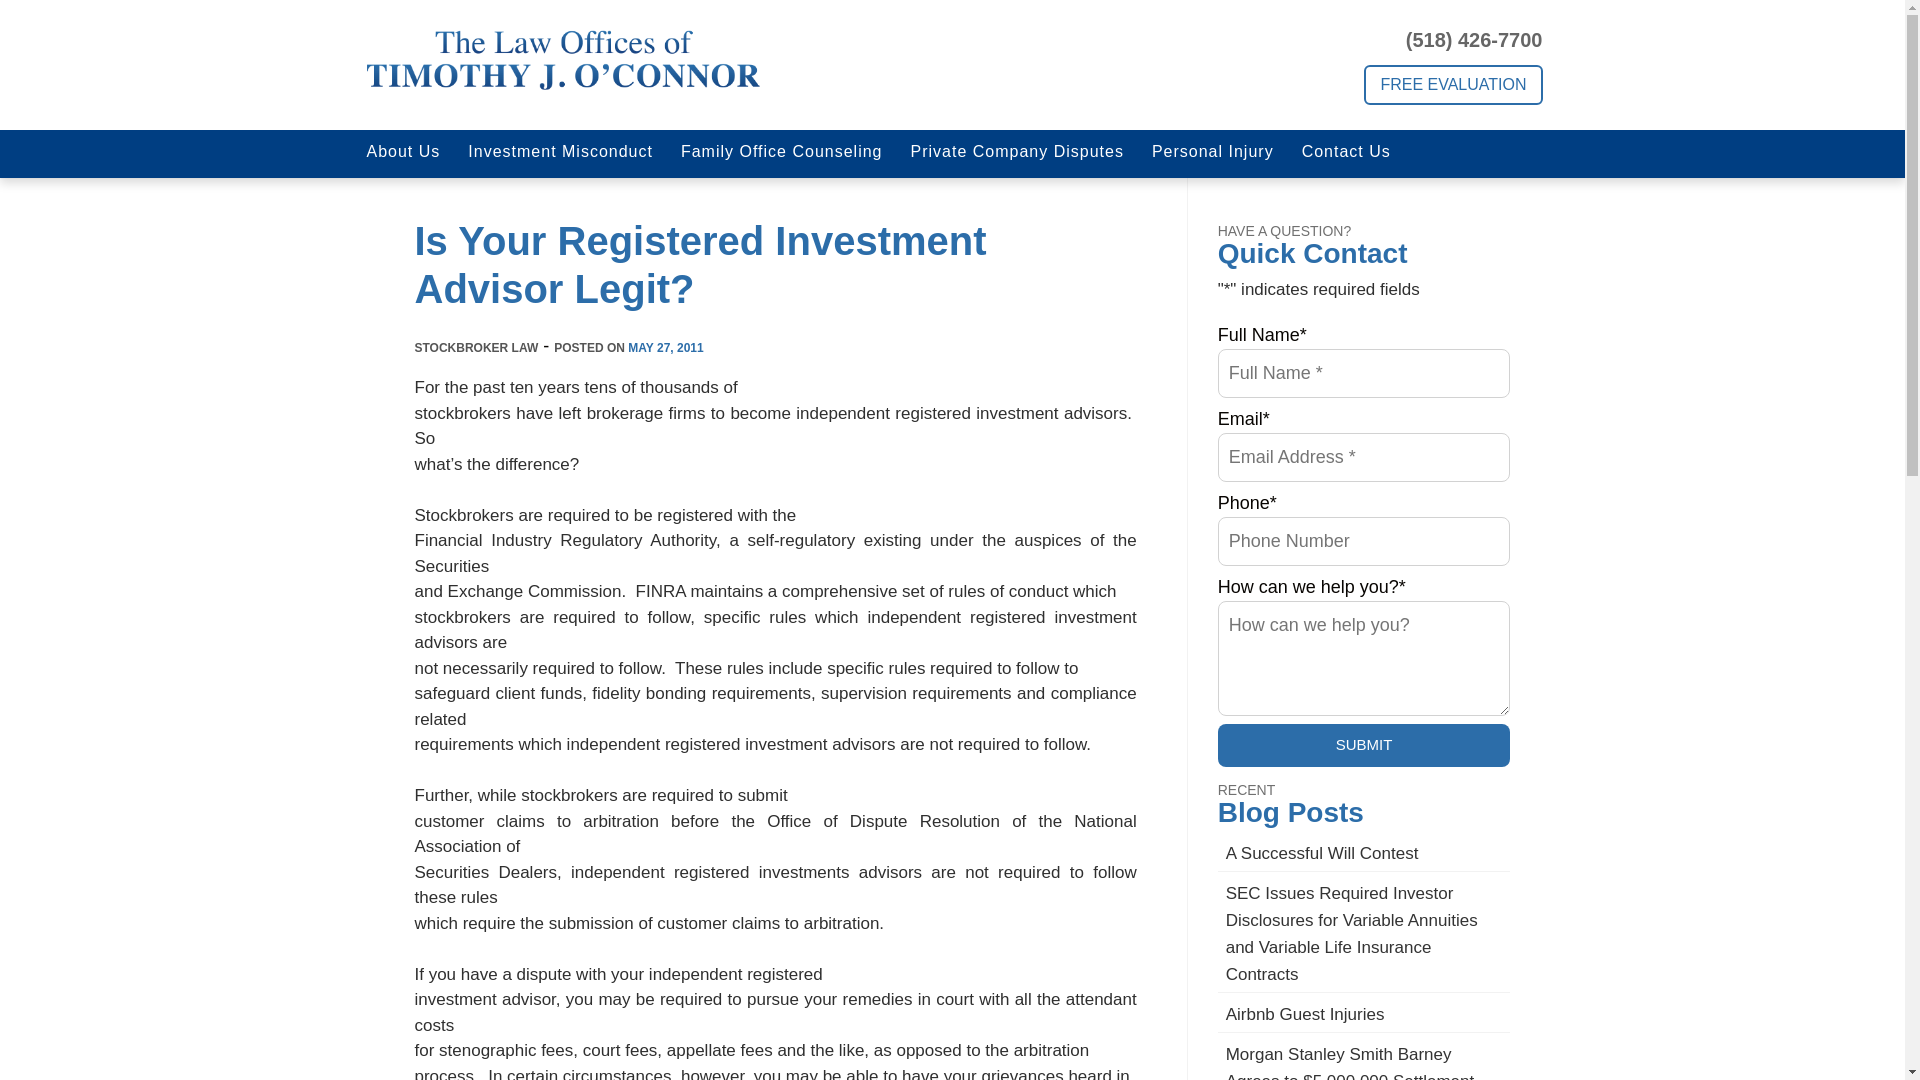 The height and width of the screenshot is (1080, 1920). I want to click on About Us, so click(402, 154).